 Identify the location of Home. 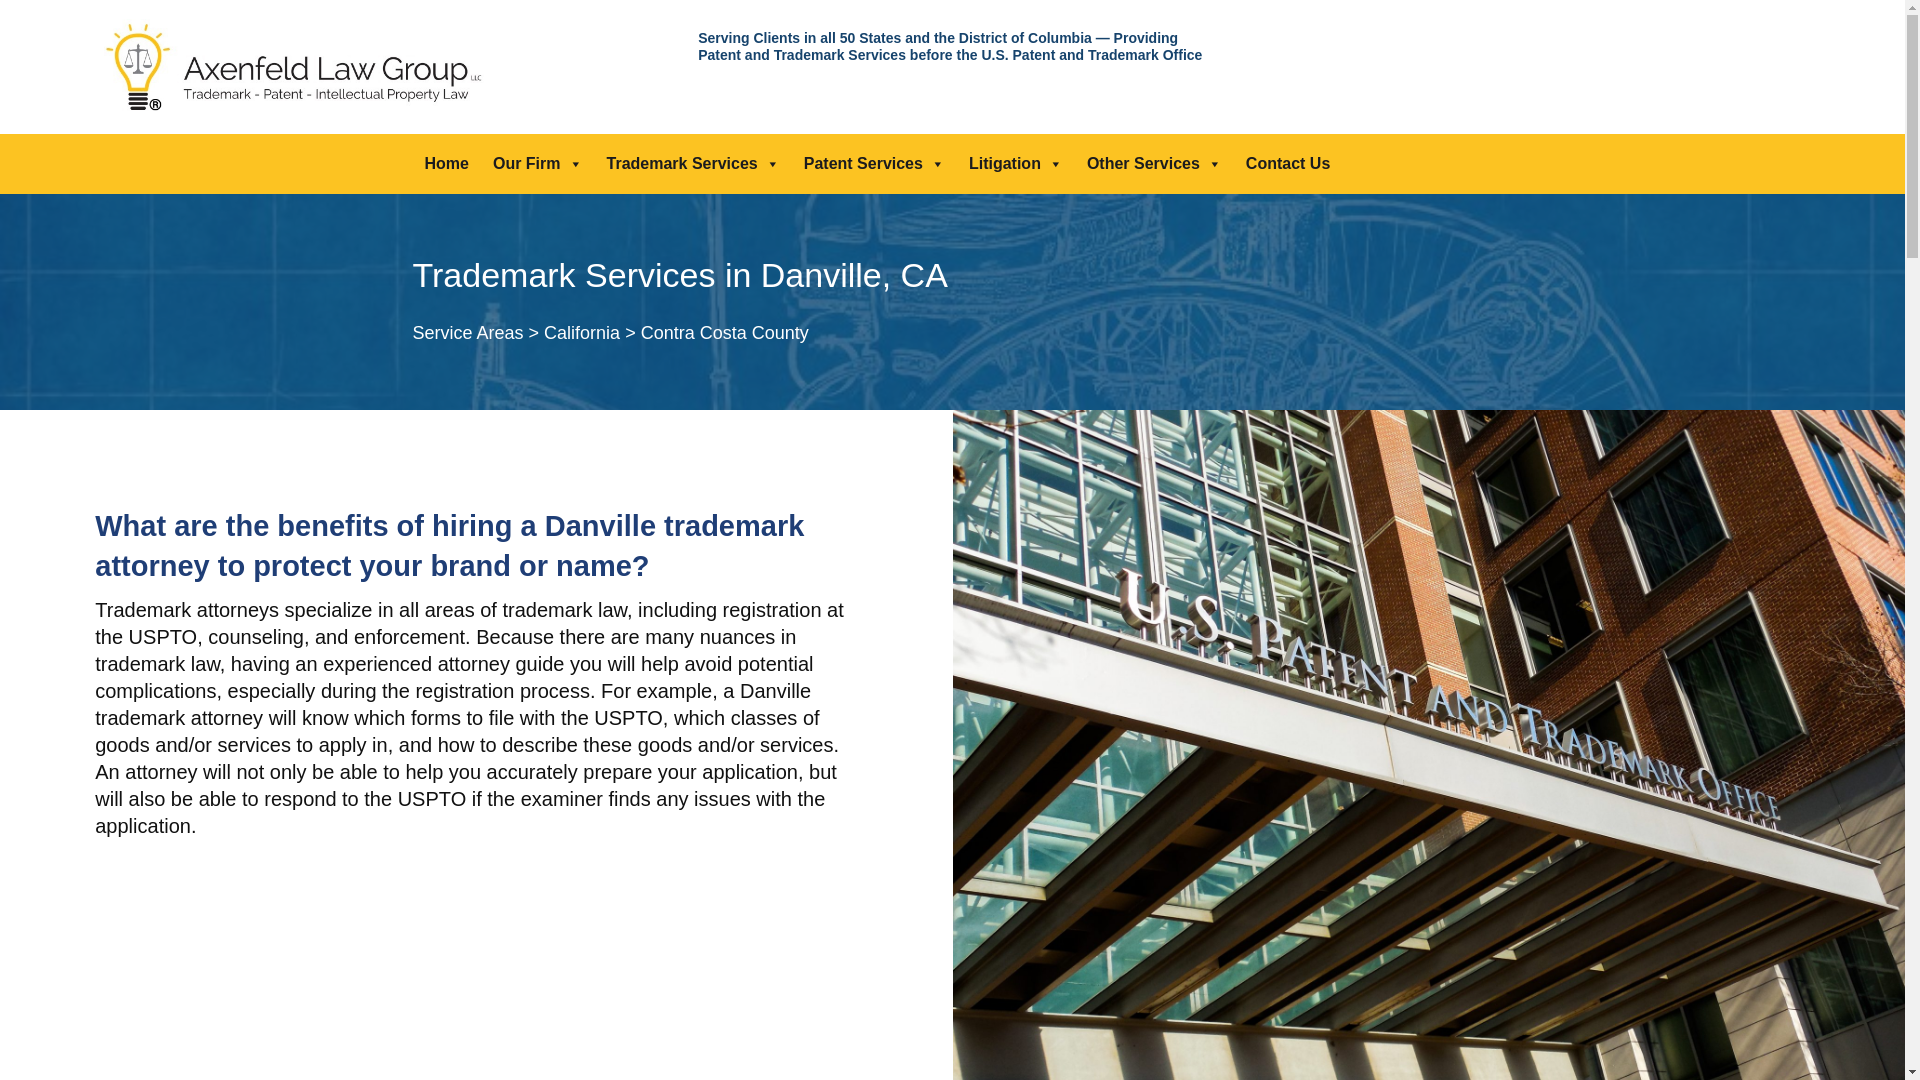
(446, 164).